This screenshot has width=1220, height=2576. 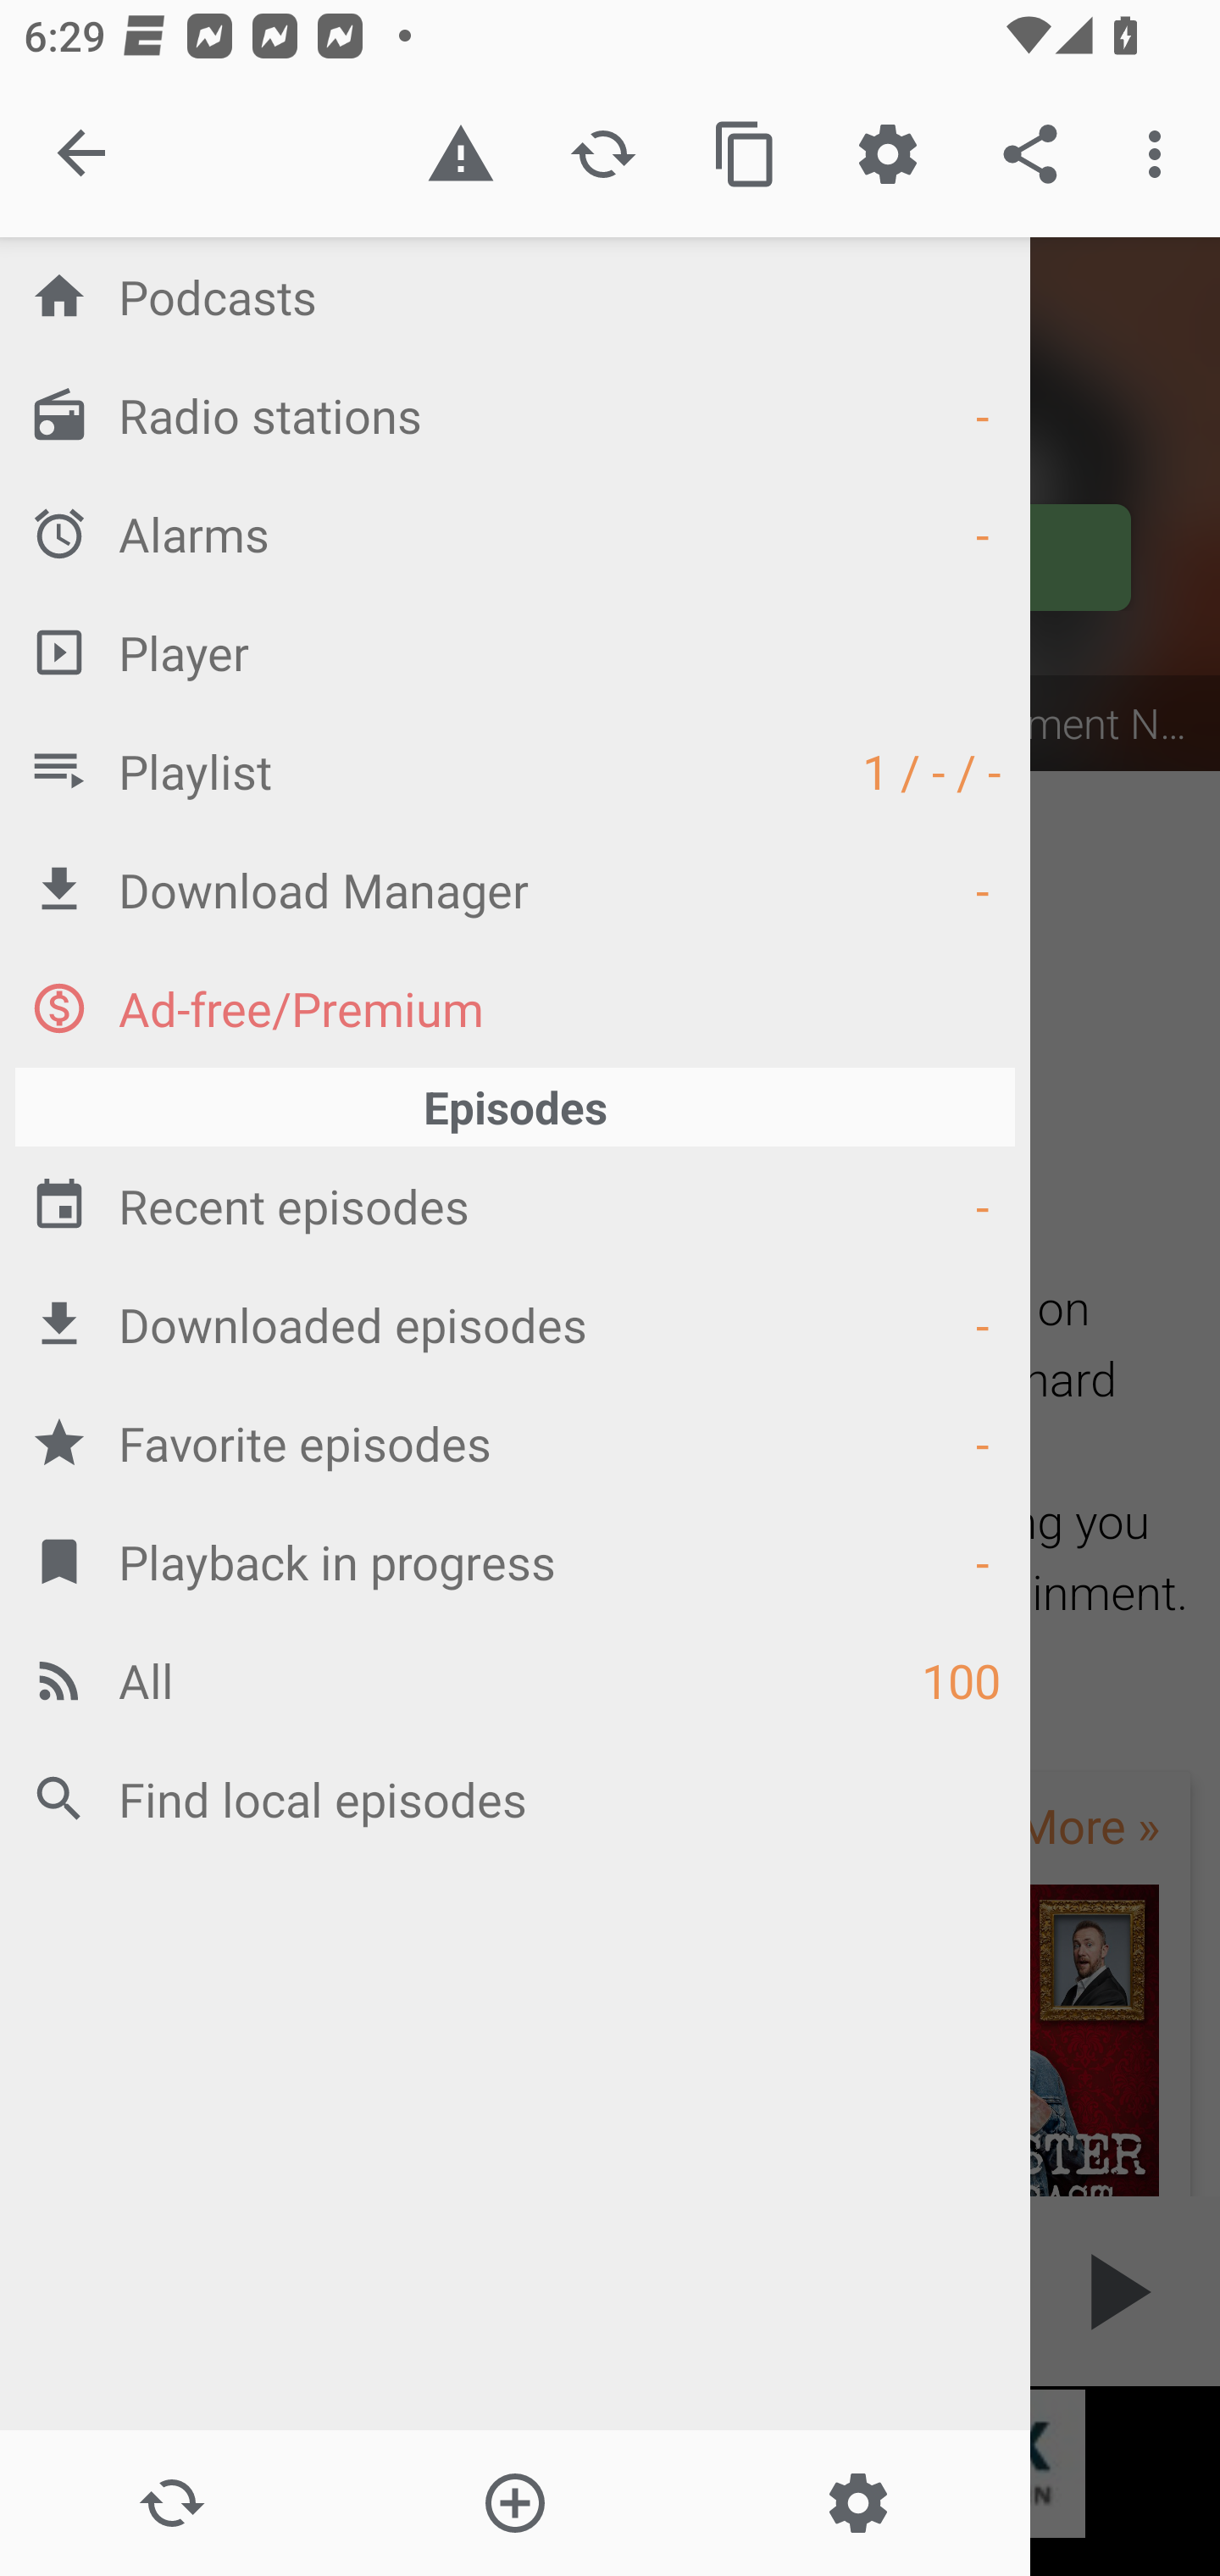 I want to click on Ad-free/Premium, so click(x=515, y=1007).